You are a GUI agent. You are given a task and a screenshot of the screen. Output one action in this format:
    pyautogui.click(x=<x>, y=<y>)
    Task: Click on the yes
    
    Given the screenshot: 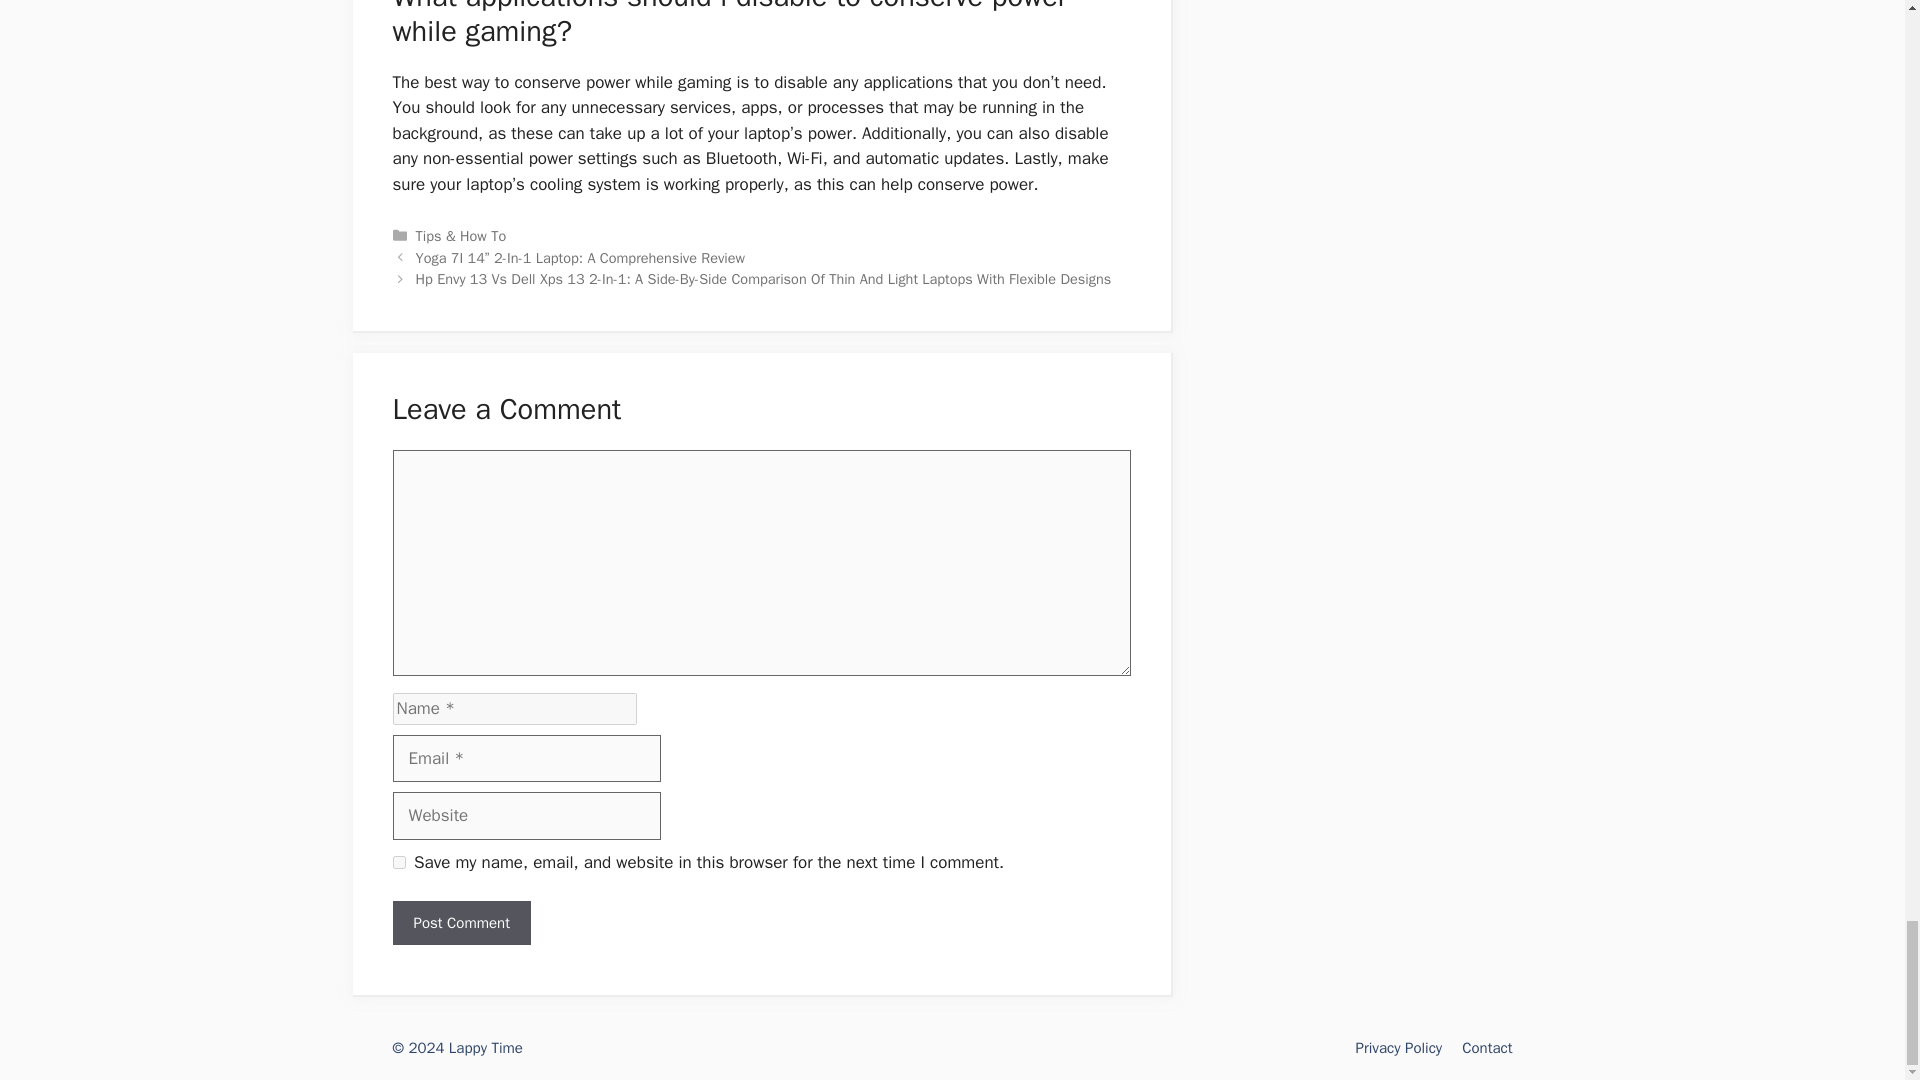 What is the action you would take?
    pyautogui.click(x=398, y=862)
    